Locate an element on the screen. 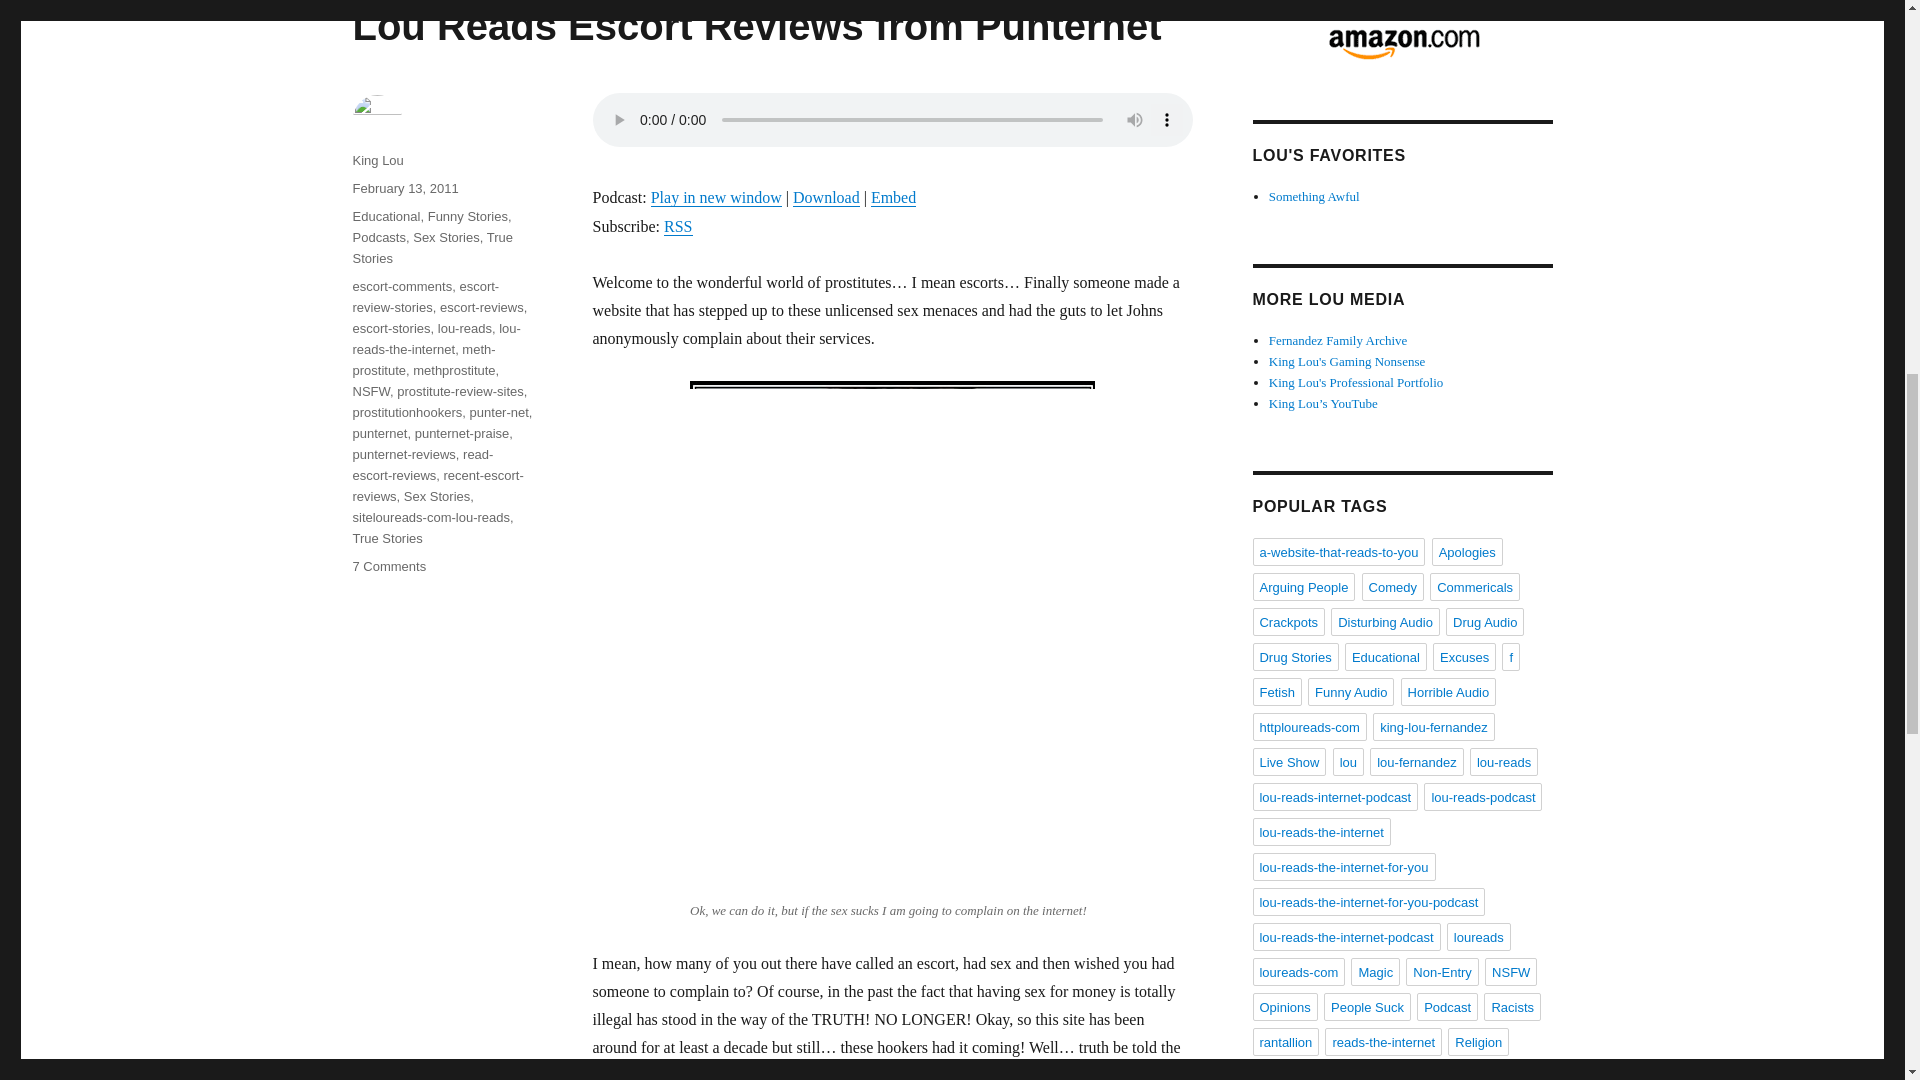  Play in new window is located at coordinates (716, 198).